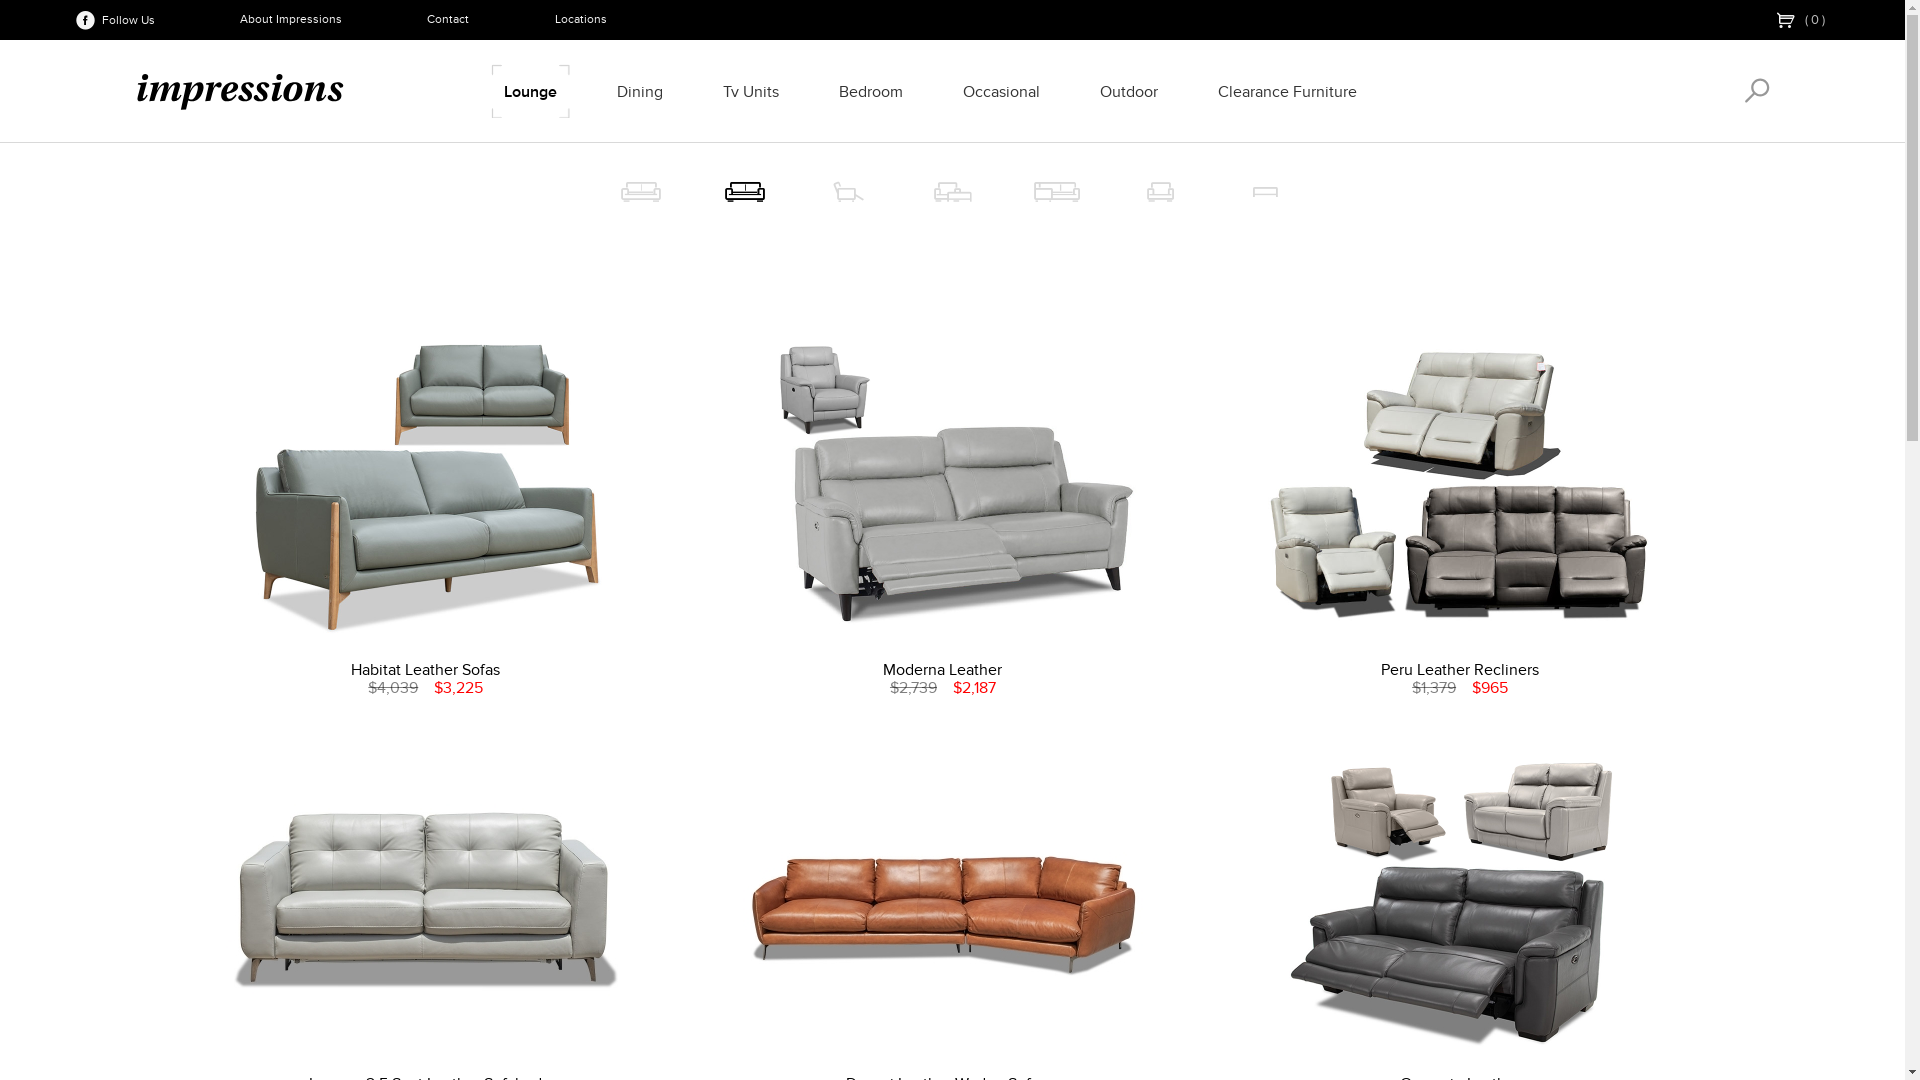  I want to click on Modulars, so click(1028, 191).